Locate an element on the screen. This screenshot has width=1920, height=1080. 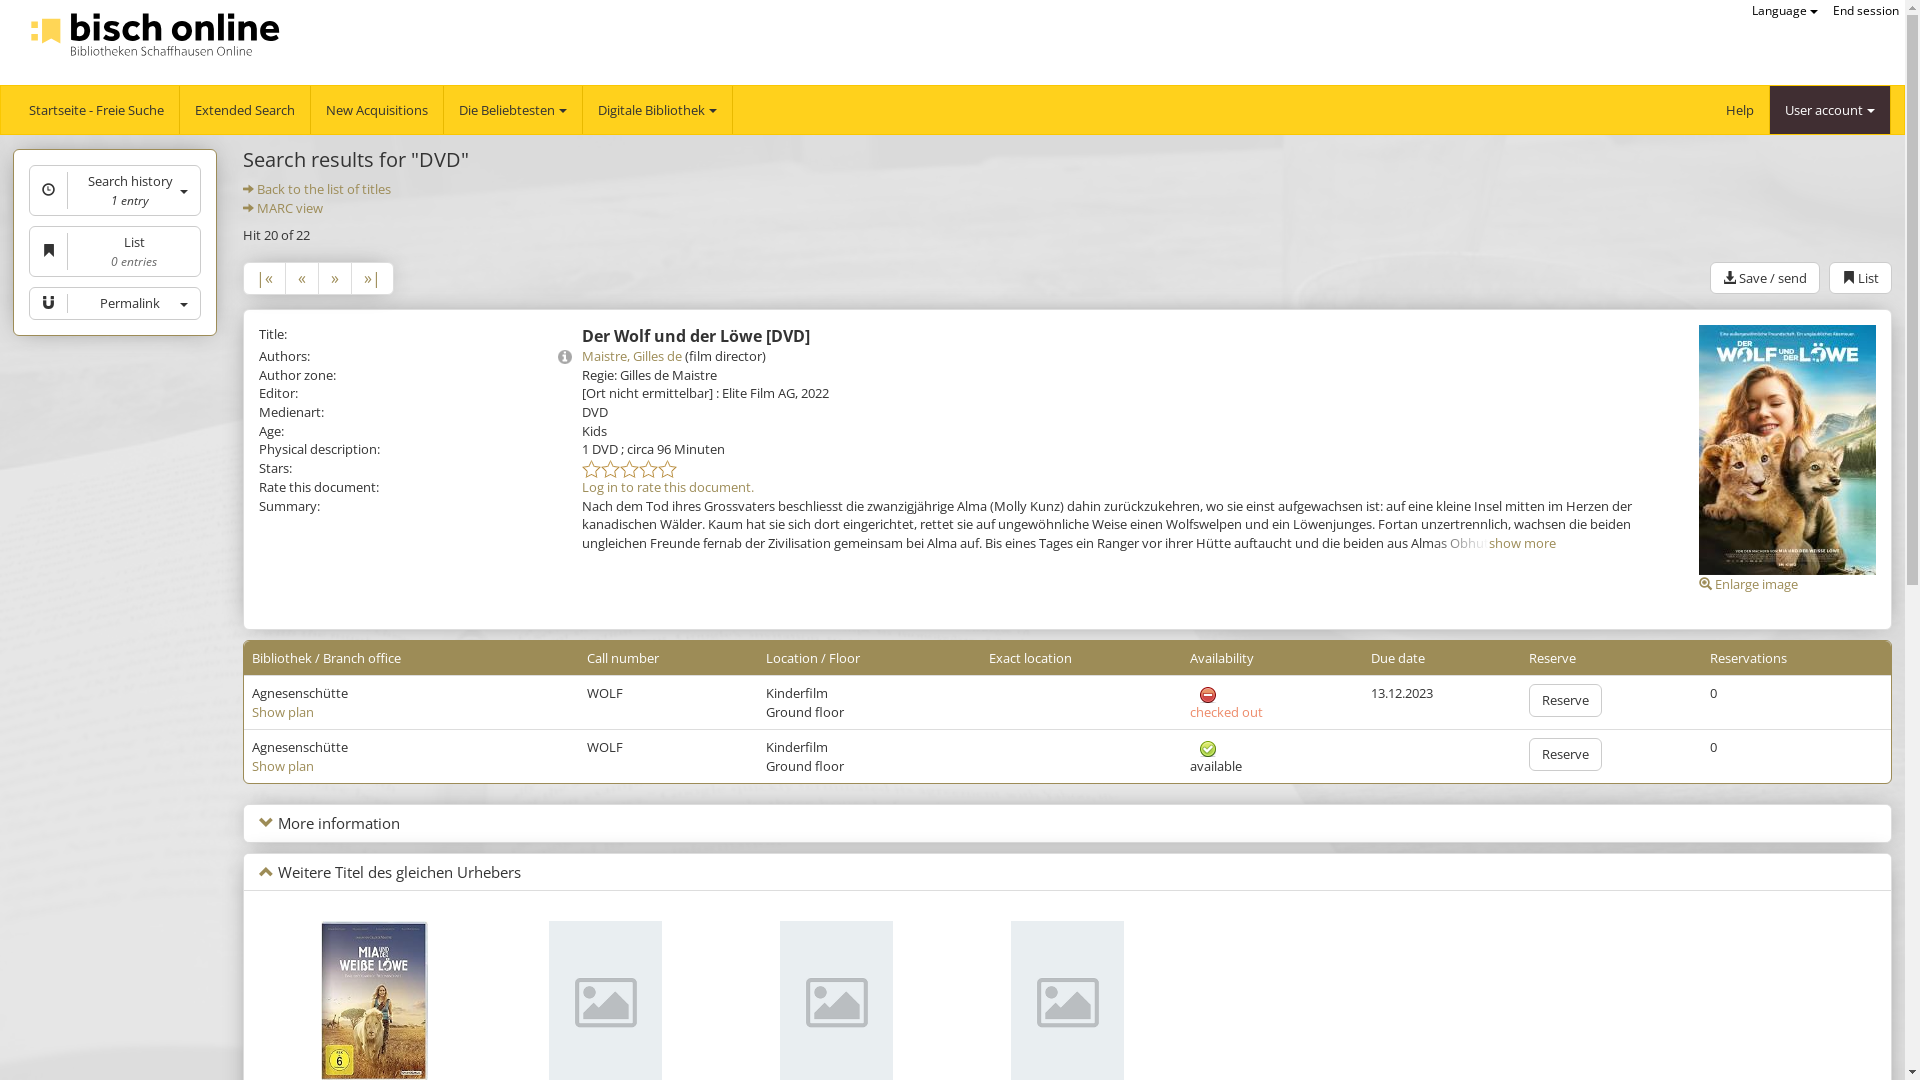
Show plan is located at coordinates (283, 712).